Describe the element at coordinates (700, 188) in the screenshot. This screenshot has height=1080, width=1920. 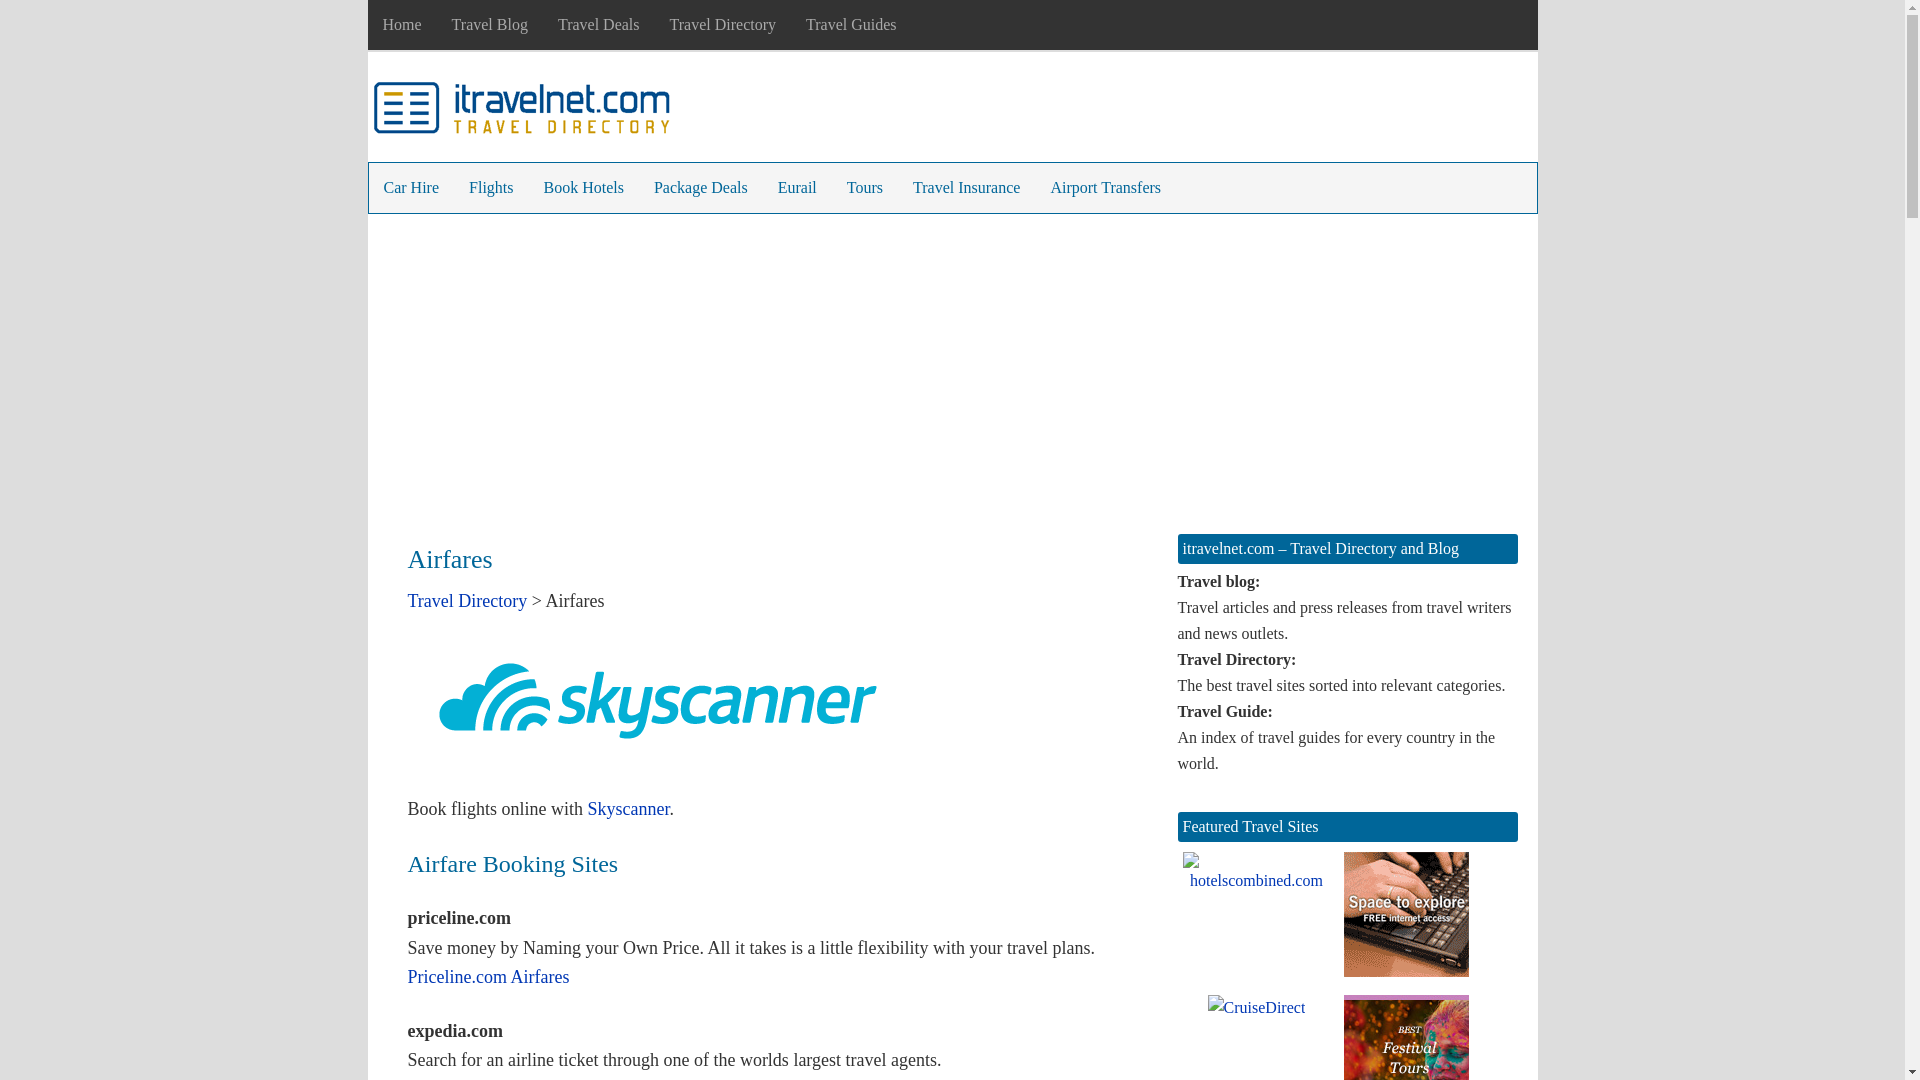
I see `Package Deals` at that location.